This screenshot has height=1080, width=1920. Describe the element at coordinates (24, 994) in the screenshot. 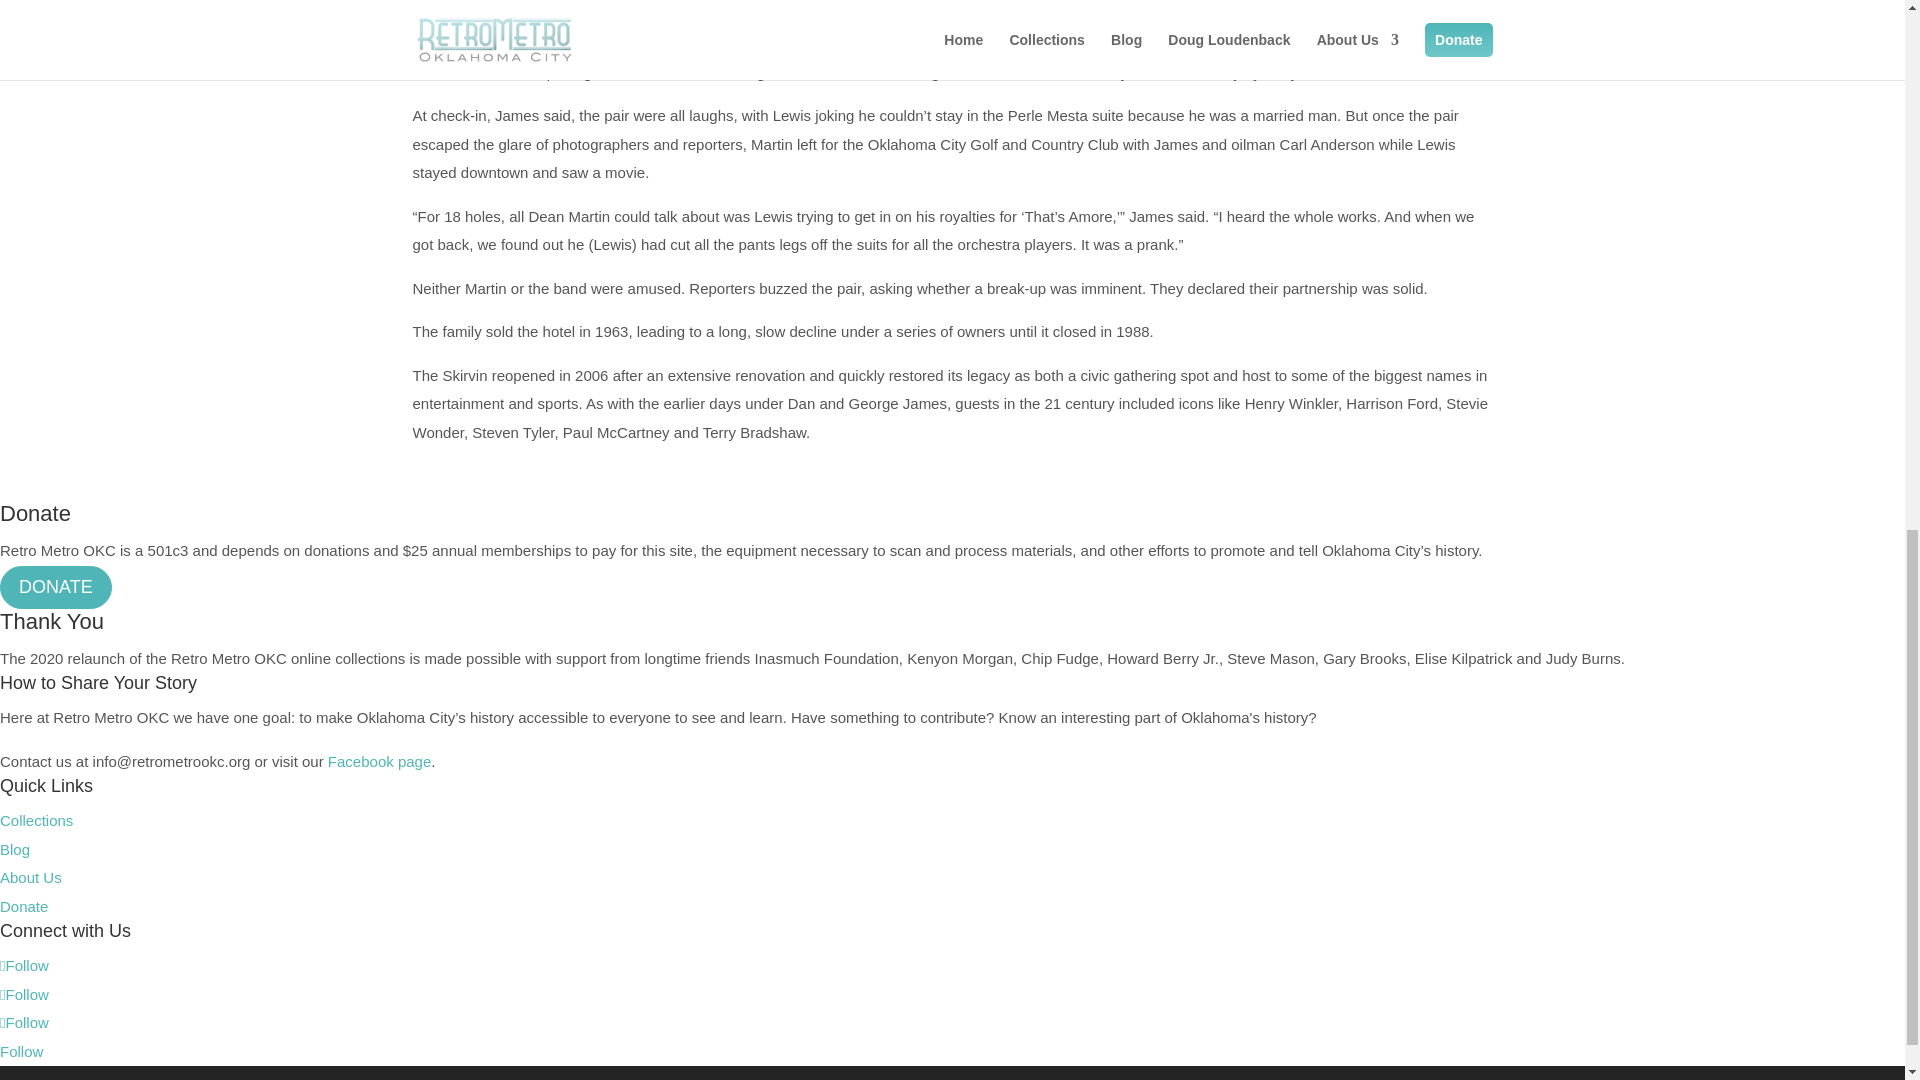

I see `Follow` at that location.